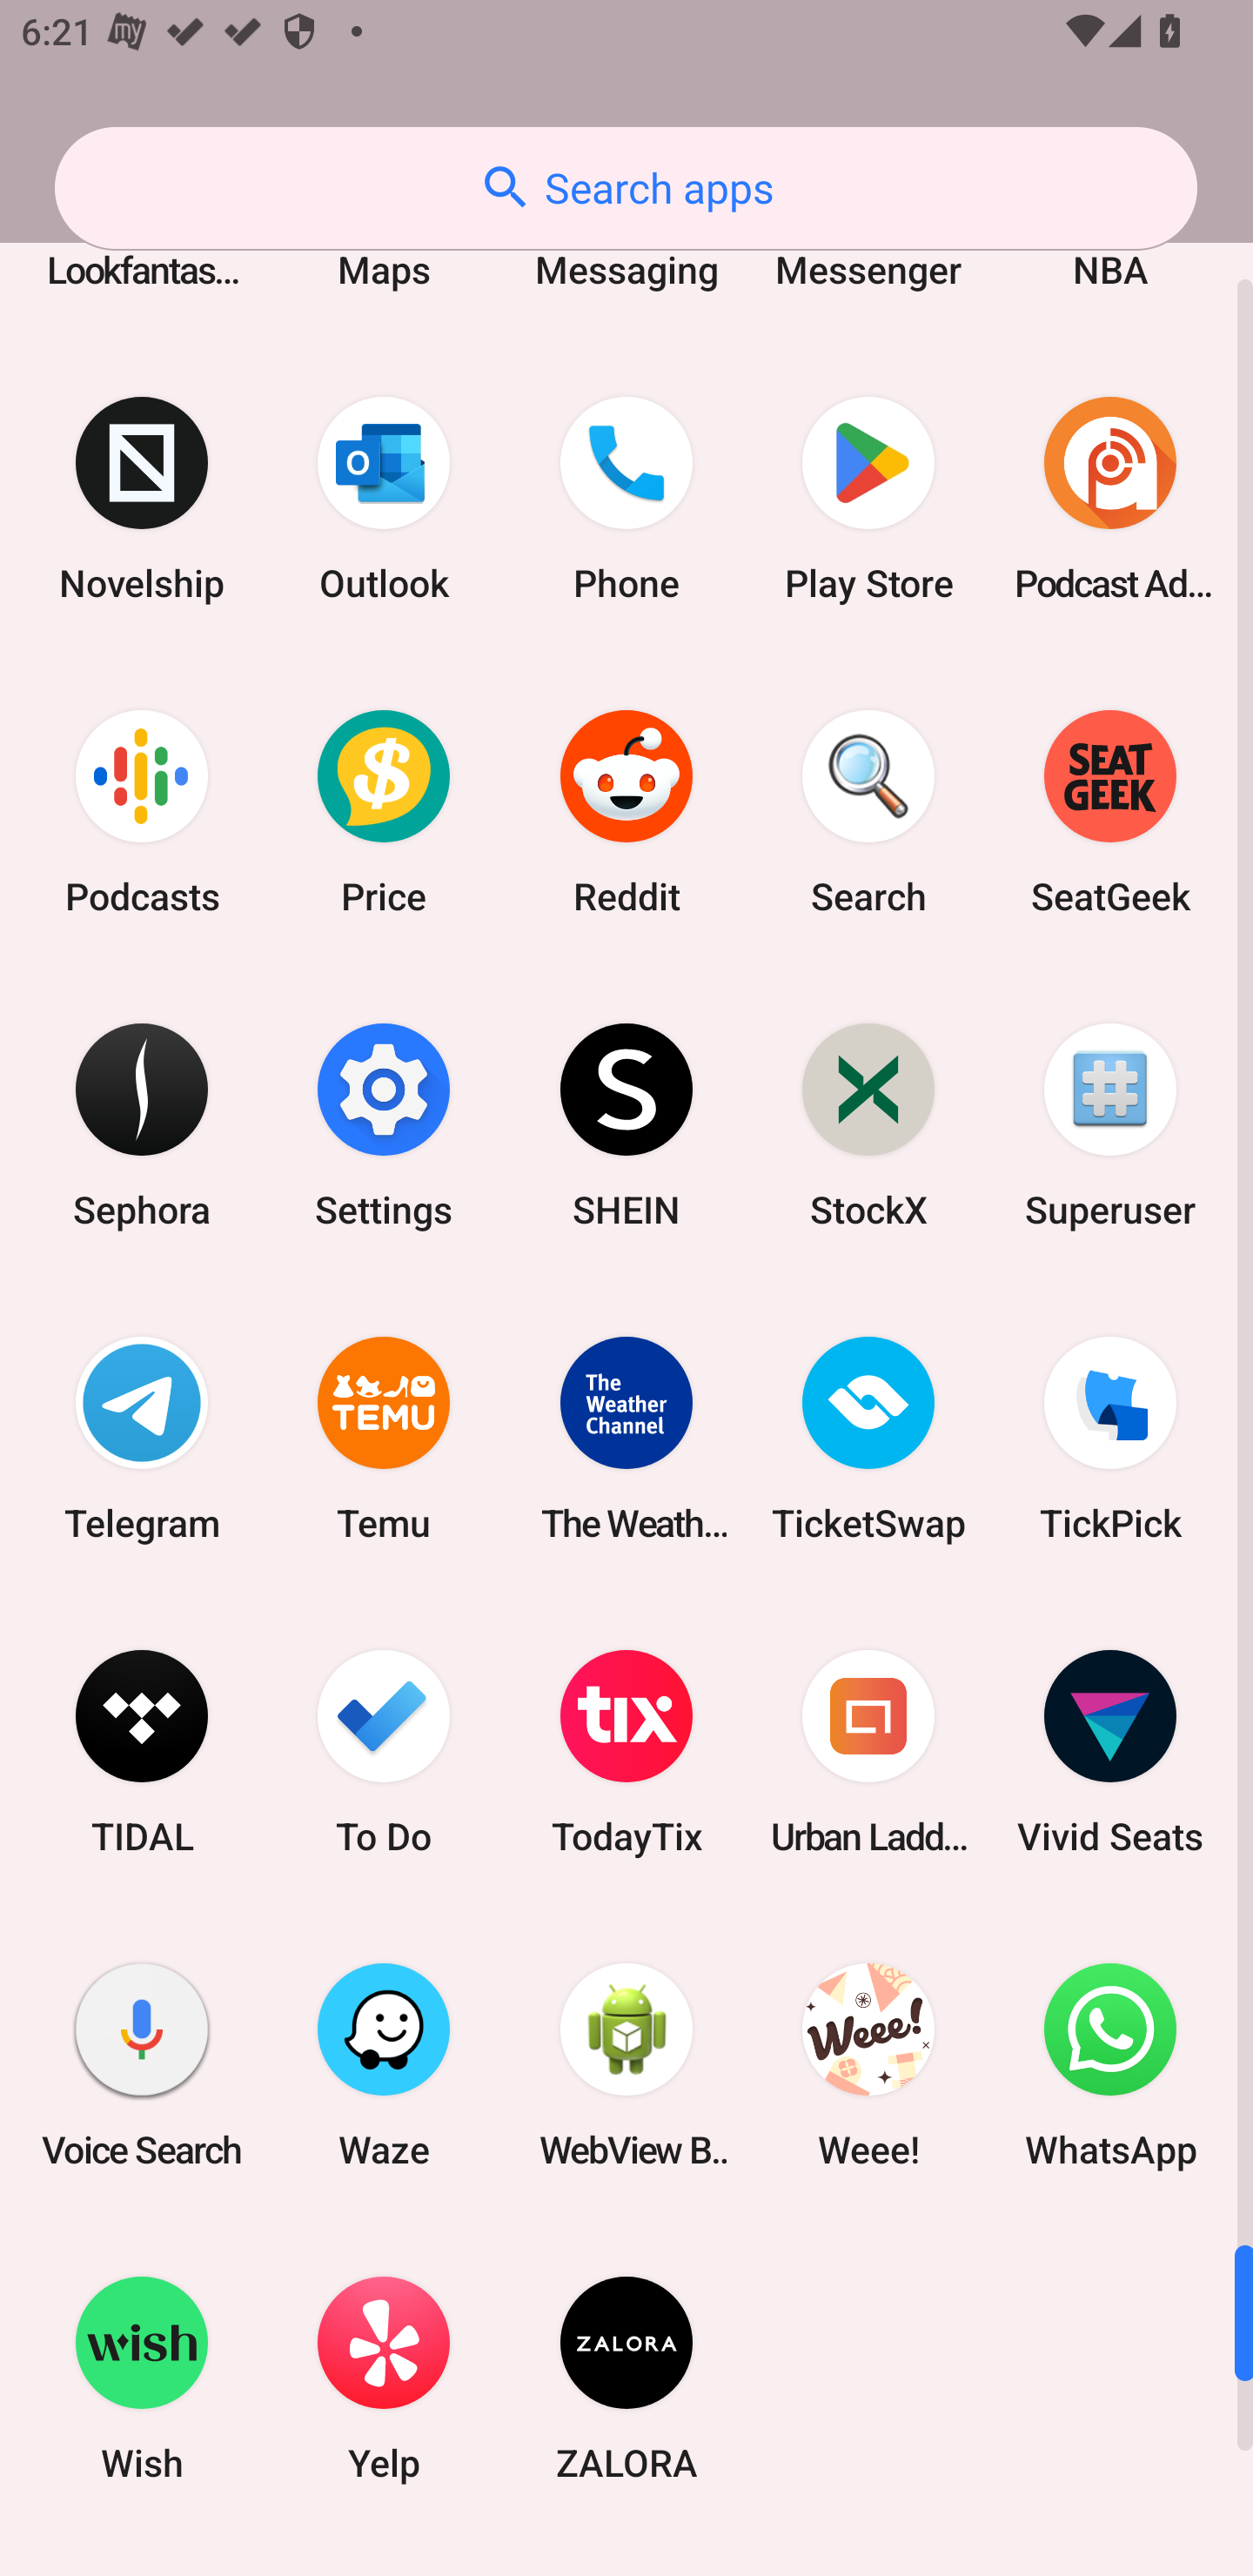  I want to click on Yelp, so click(384, 2378).